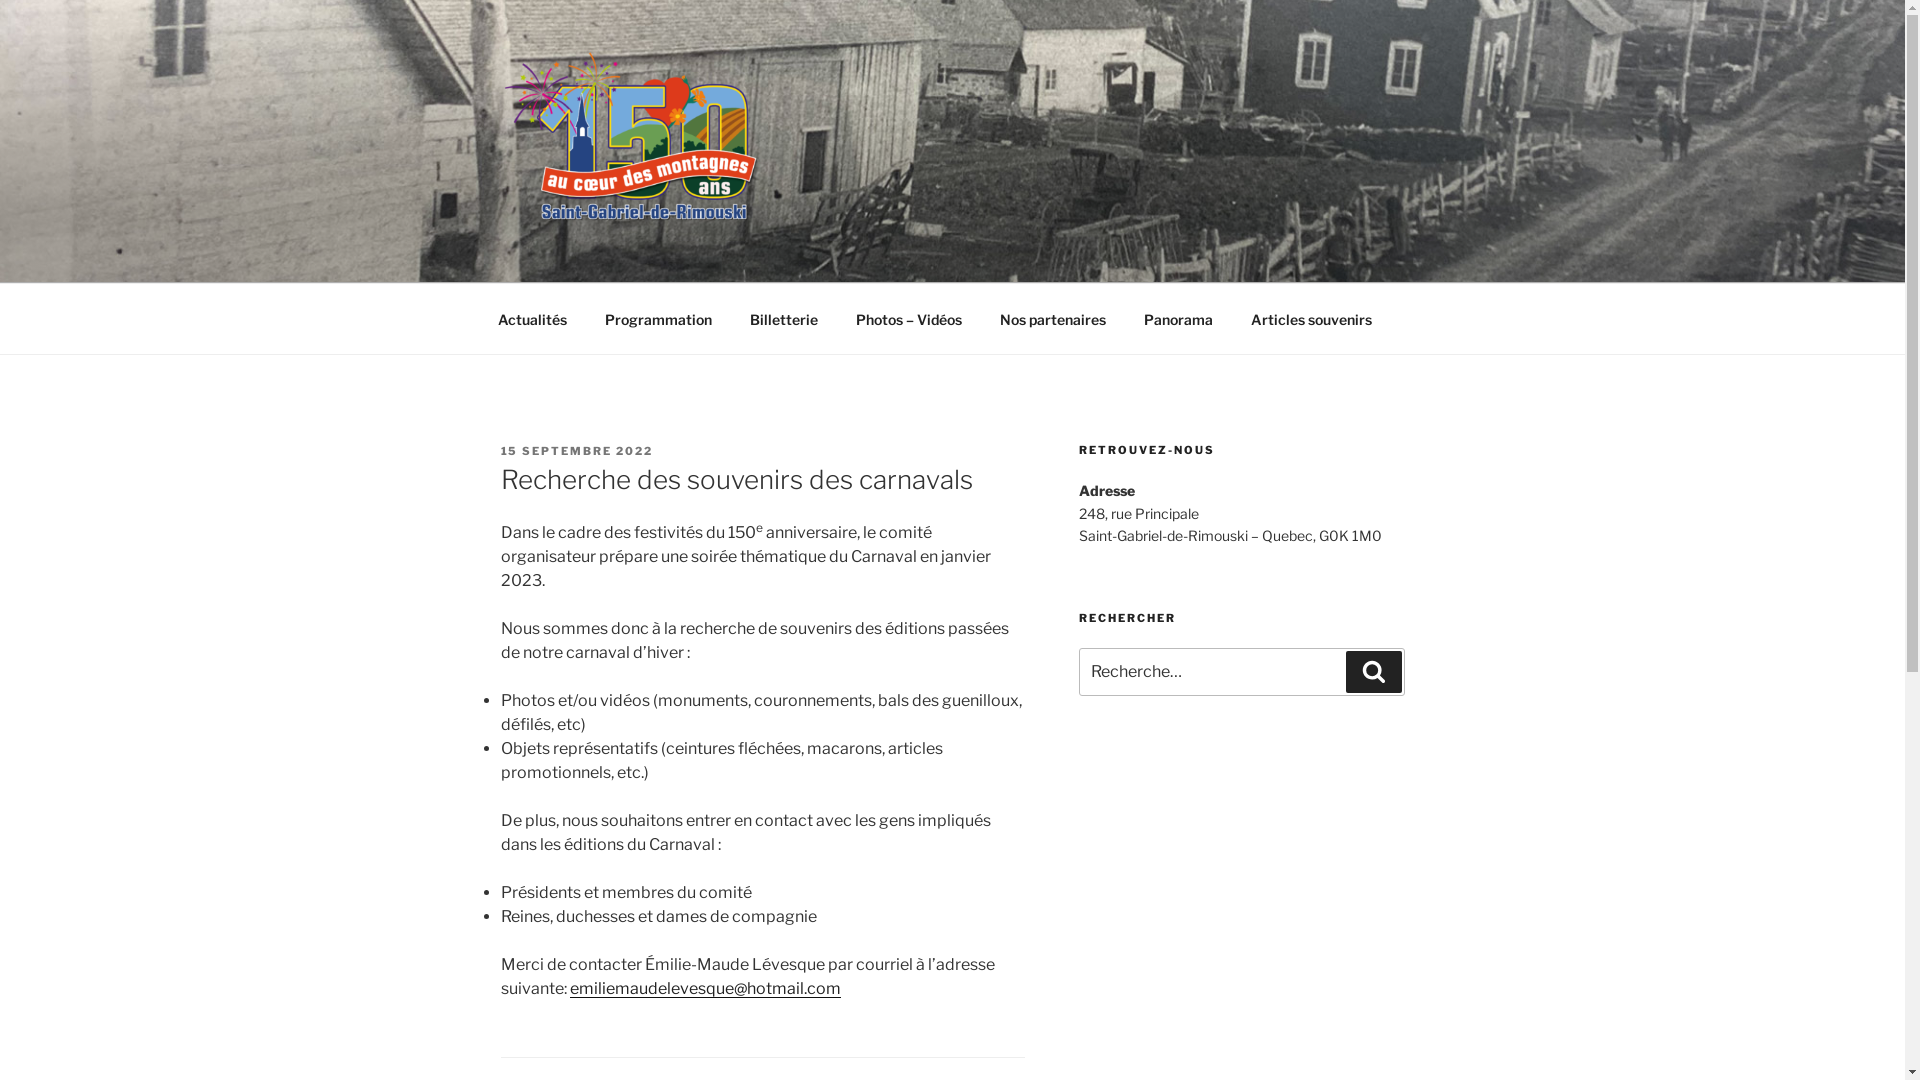  What do you see at coordinates (1178, 318) in the screenshot?
I see `Panorama` at bounding box center [1178, 318].